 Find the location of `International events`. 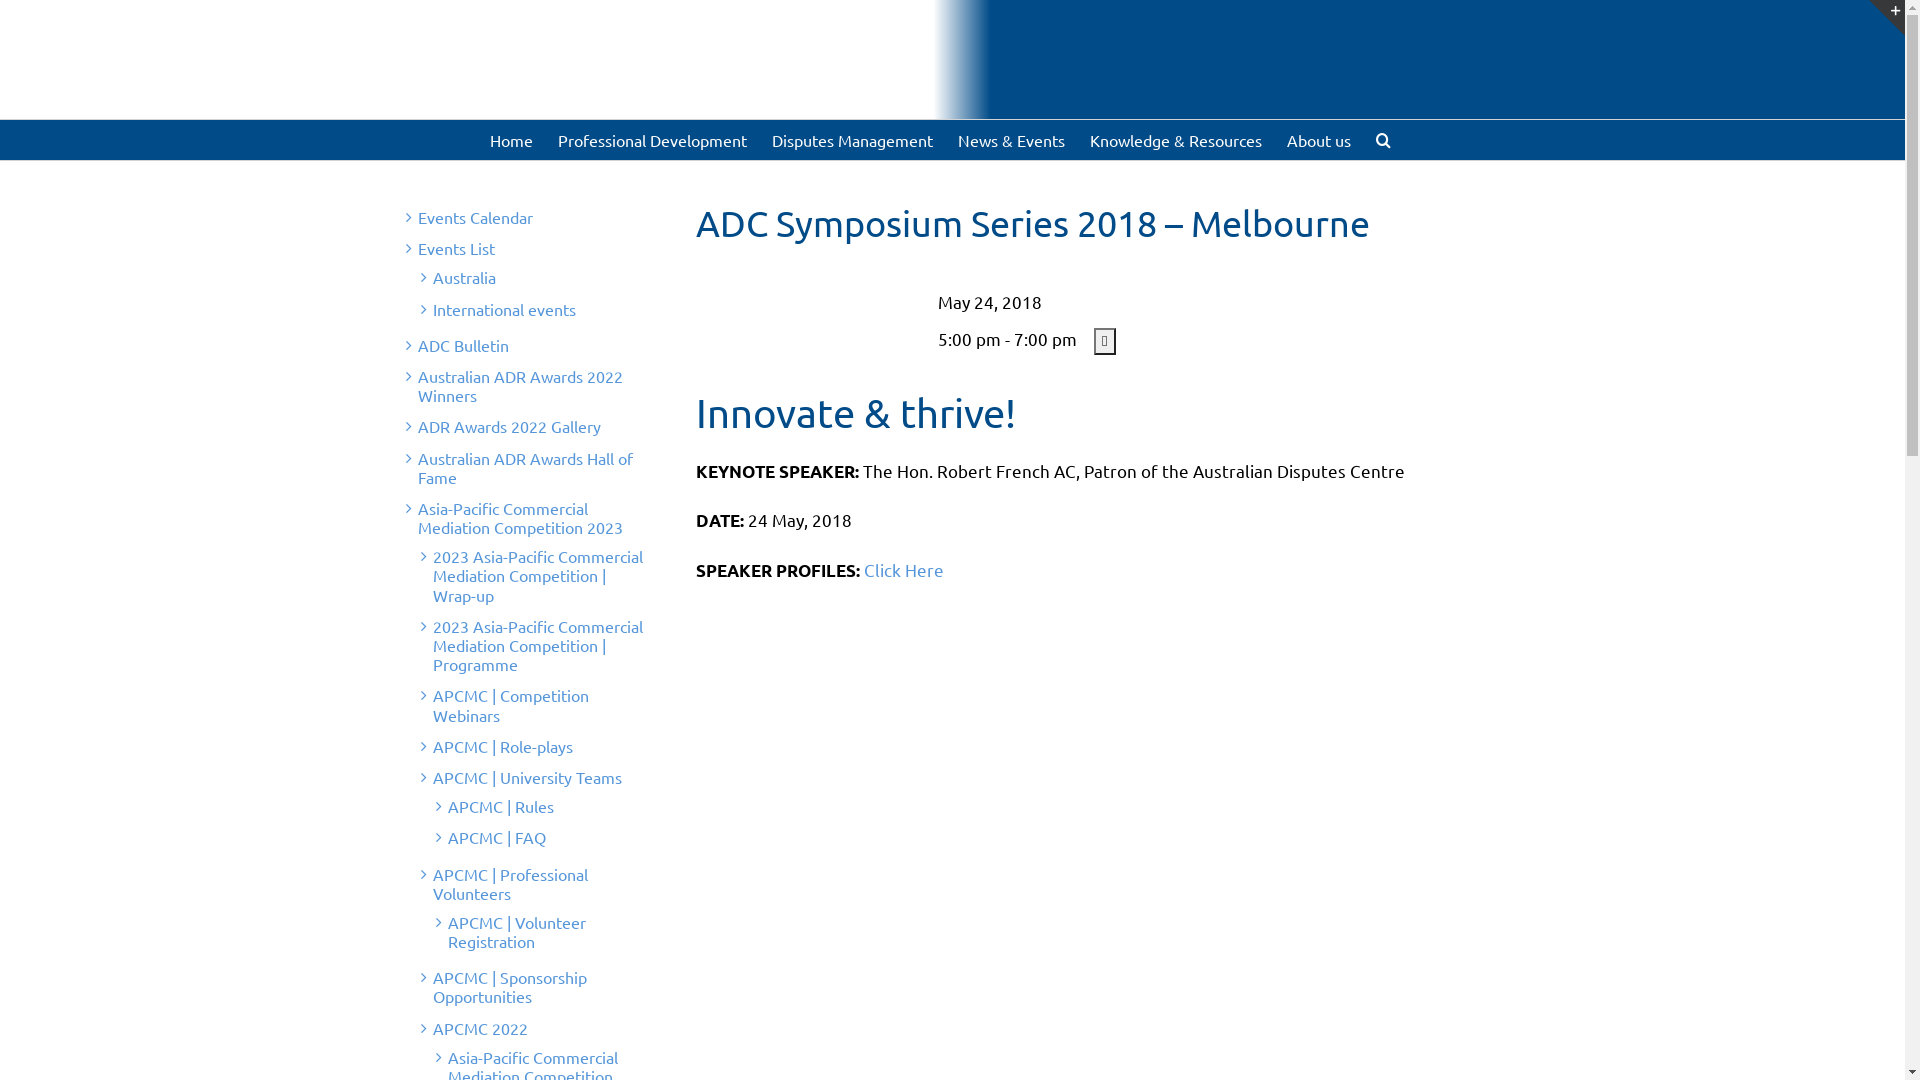

International events is located at coordinates (504, 309).